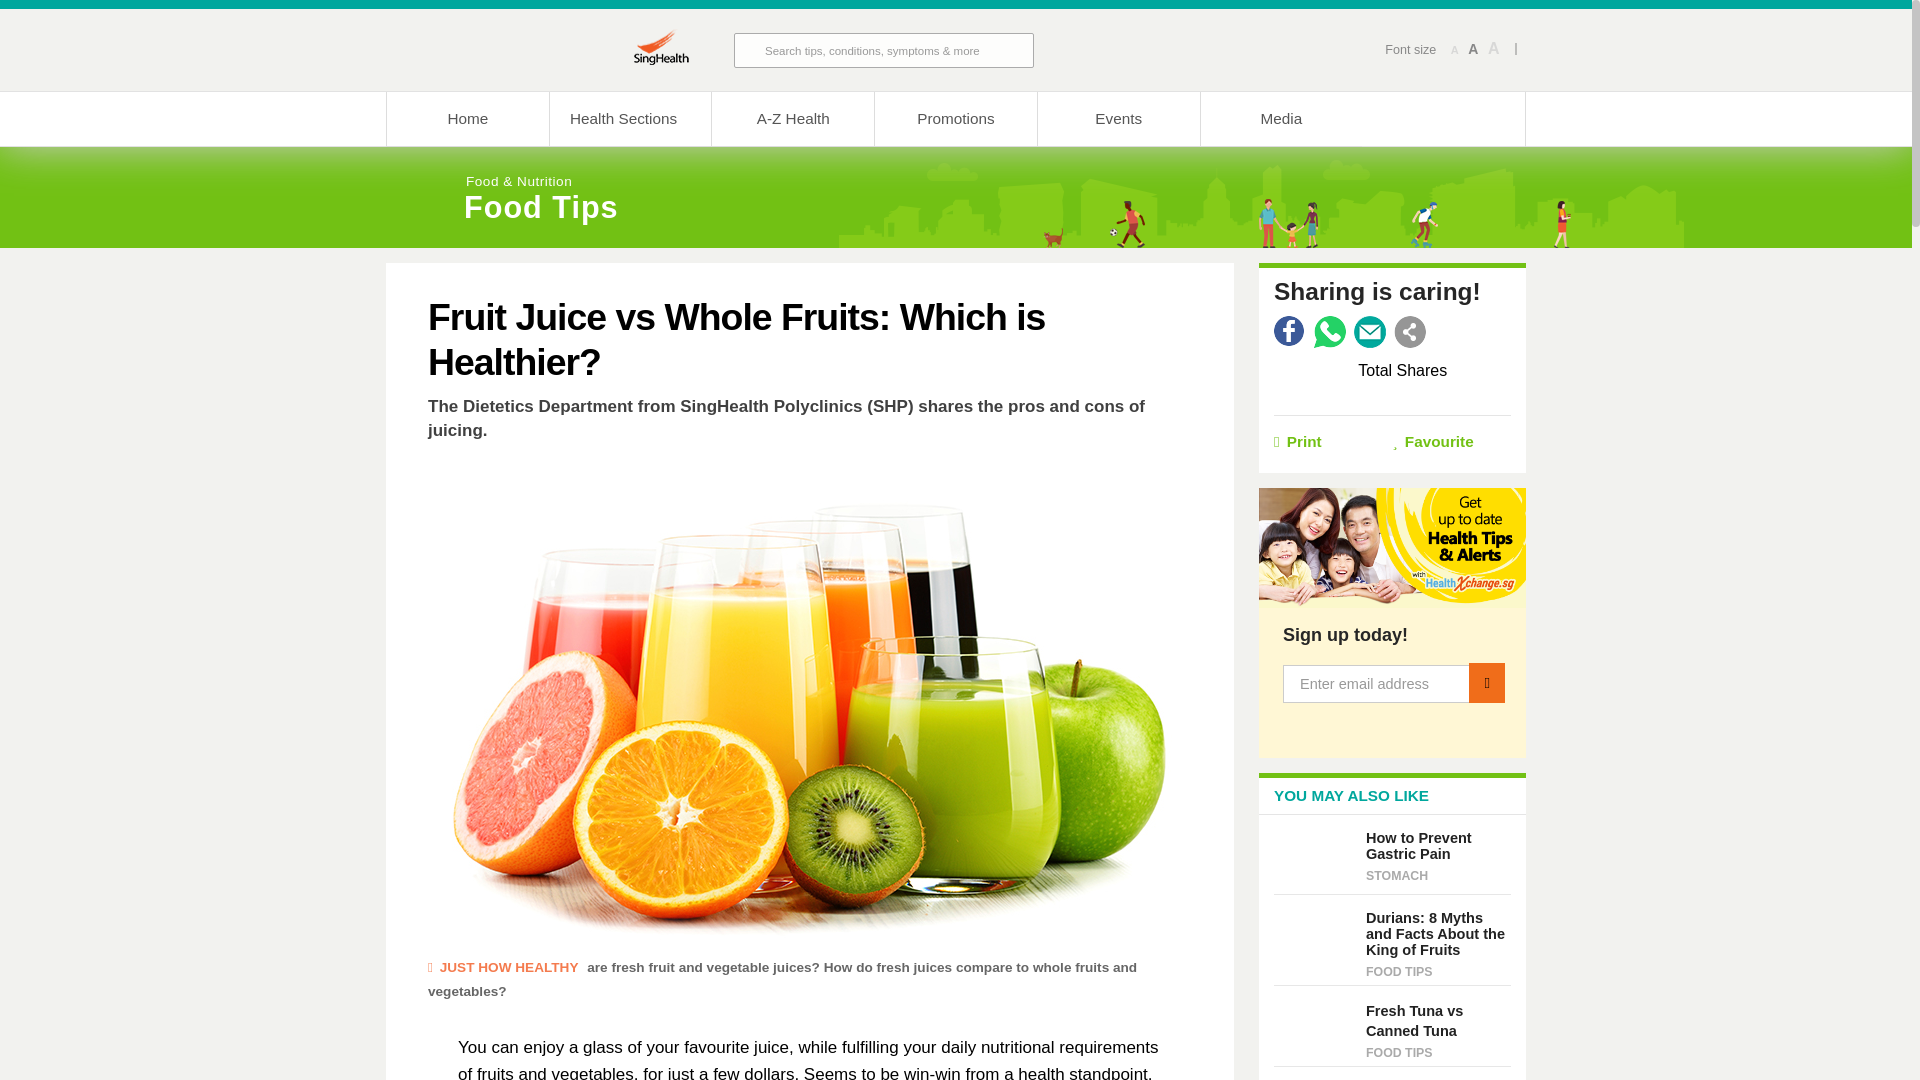 The width and height of the screenshot is (1920, 1080). I want to click on Health Sections, so click(630, 118).